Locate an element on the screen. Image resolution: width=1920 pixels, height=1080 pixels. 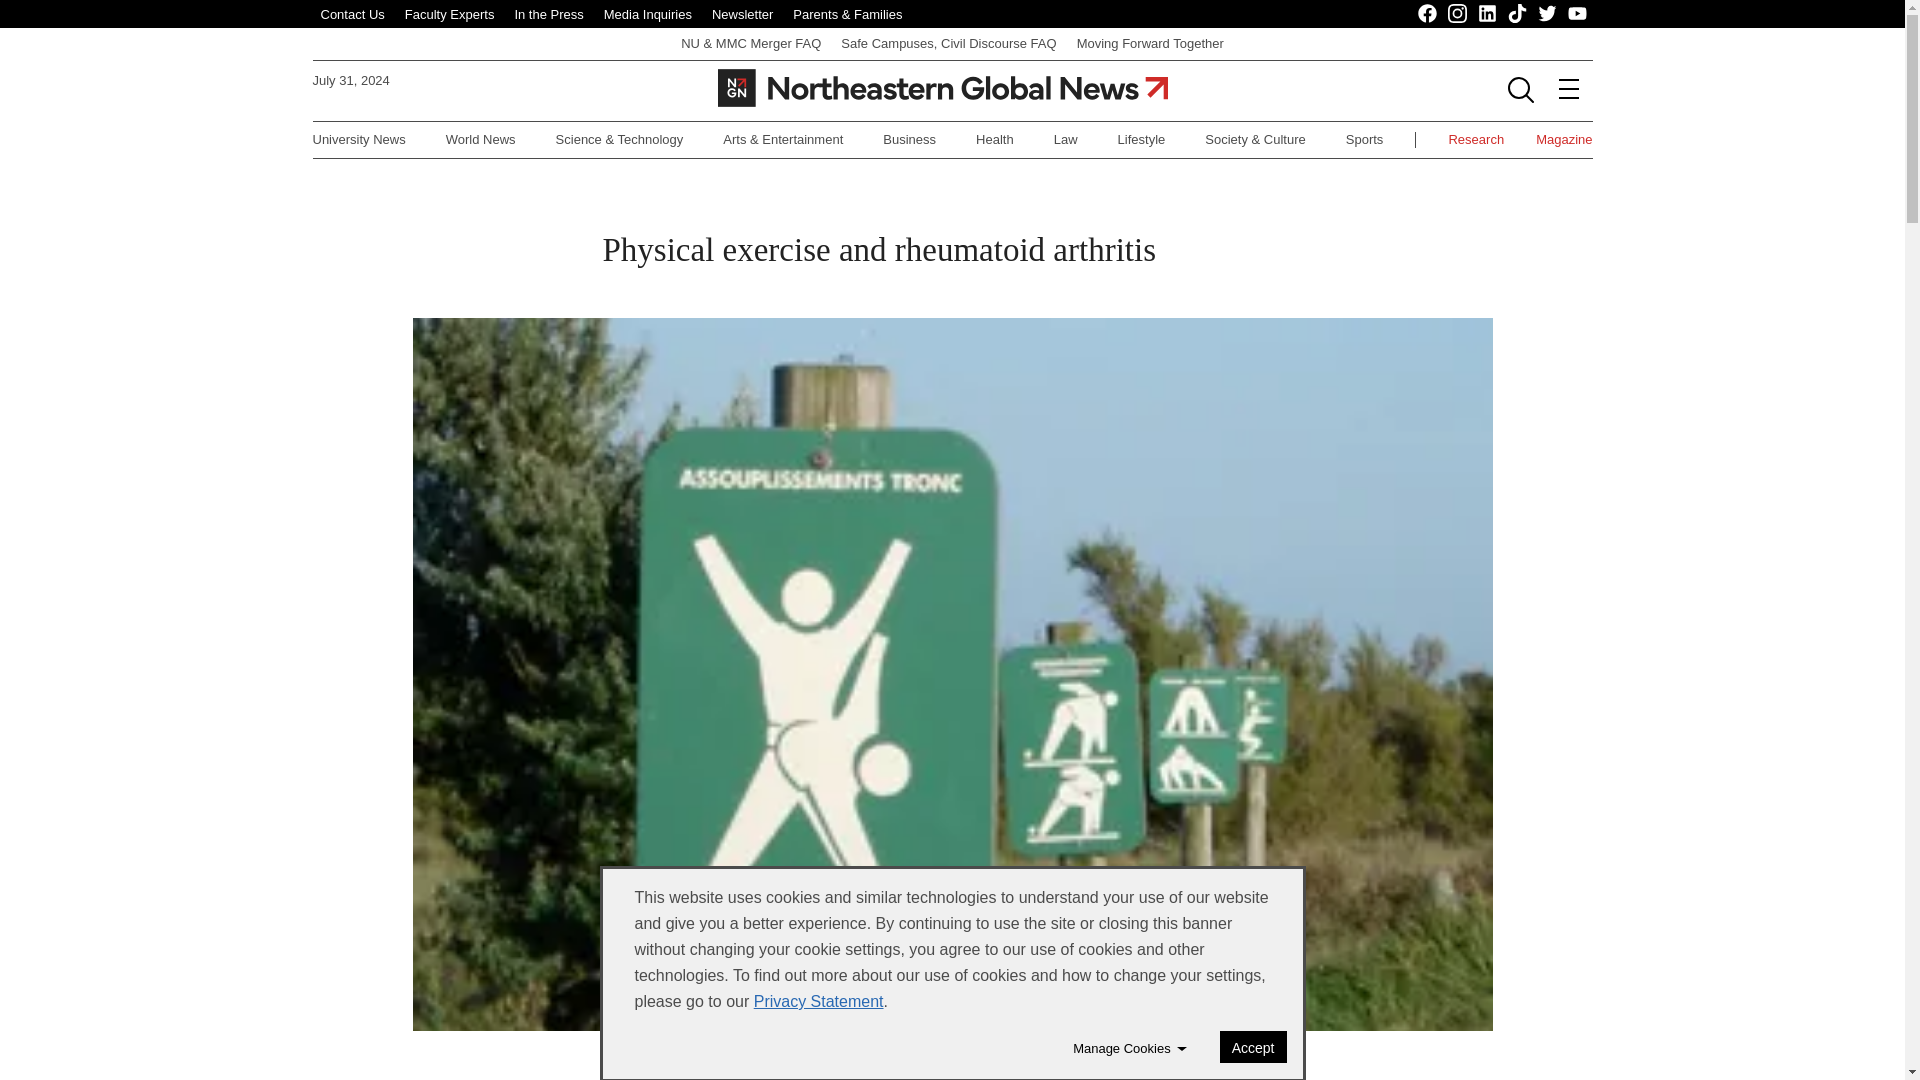
In the Press is located at coordinates (548, 14).